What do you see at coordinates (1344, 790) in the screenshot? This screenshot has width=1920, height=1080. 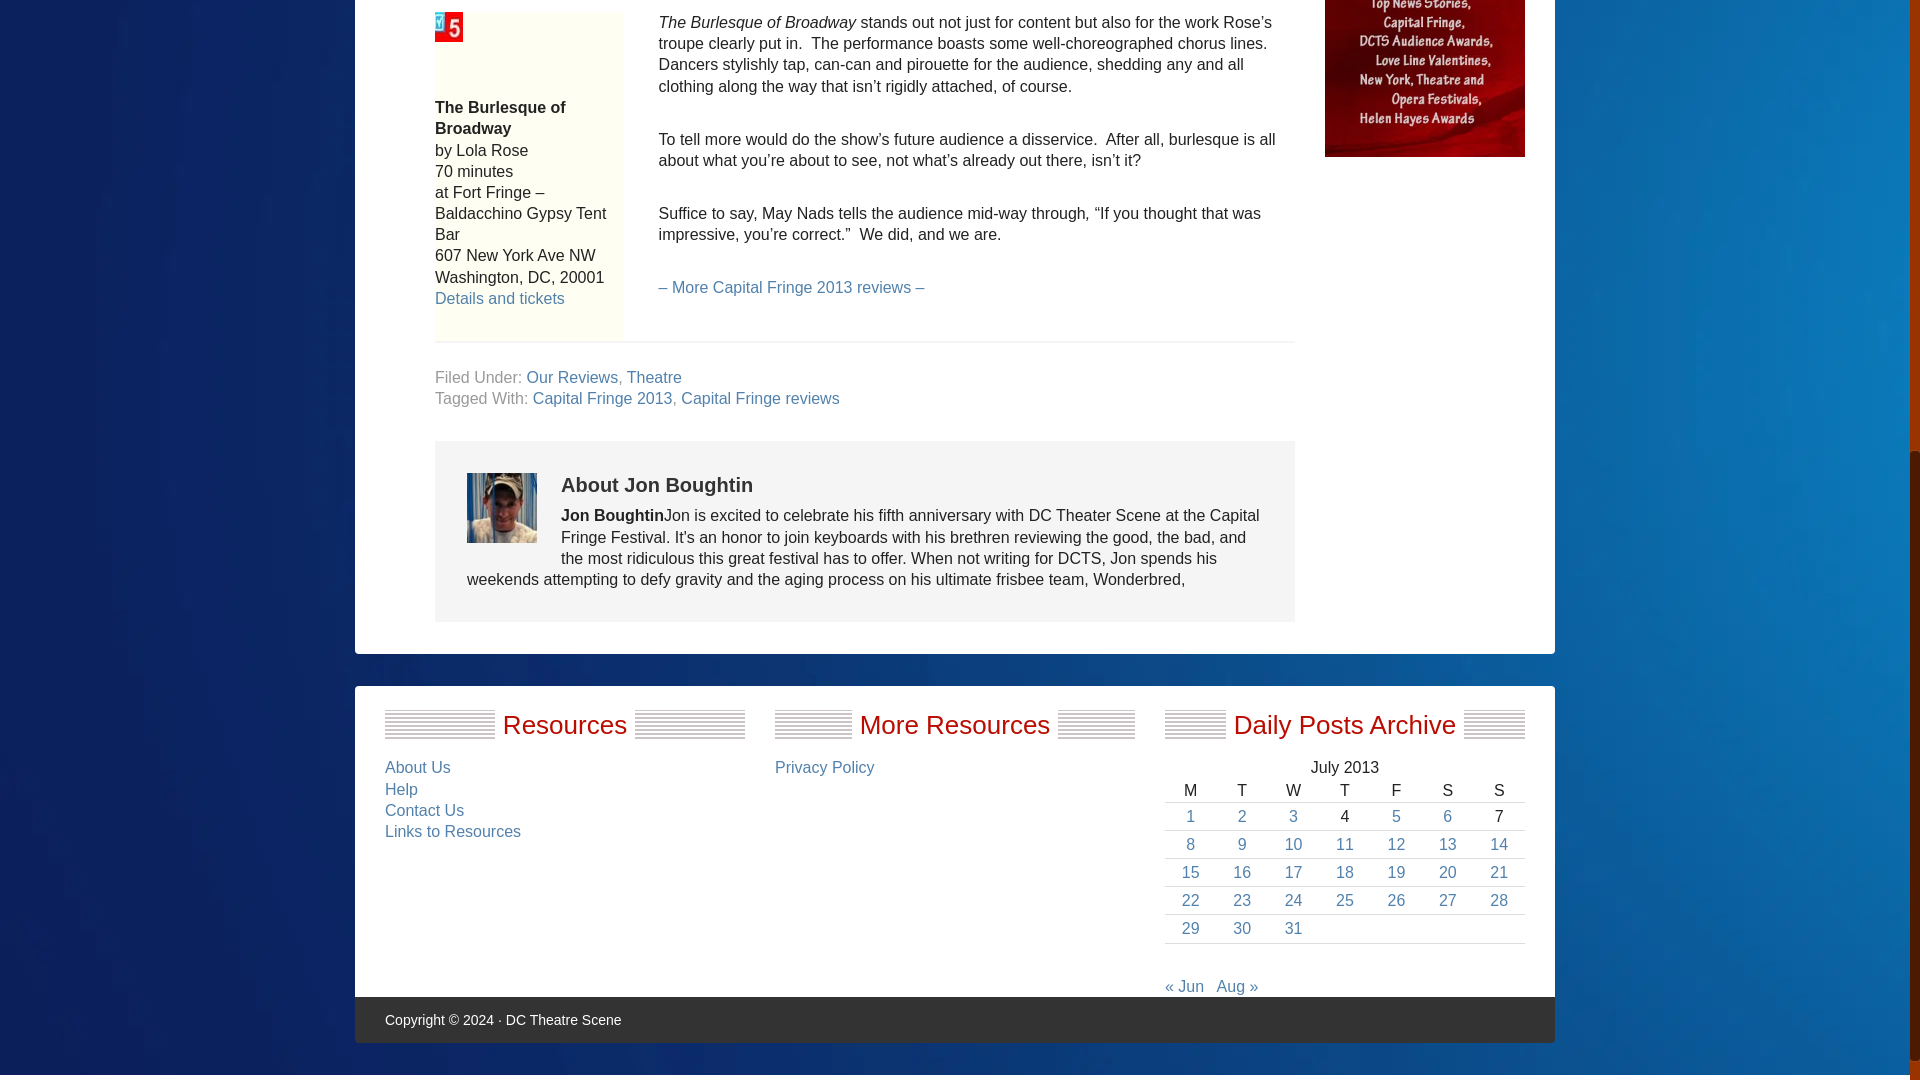 I see `Thursday` at bounding box center [1344, 790].